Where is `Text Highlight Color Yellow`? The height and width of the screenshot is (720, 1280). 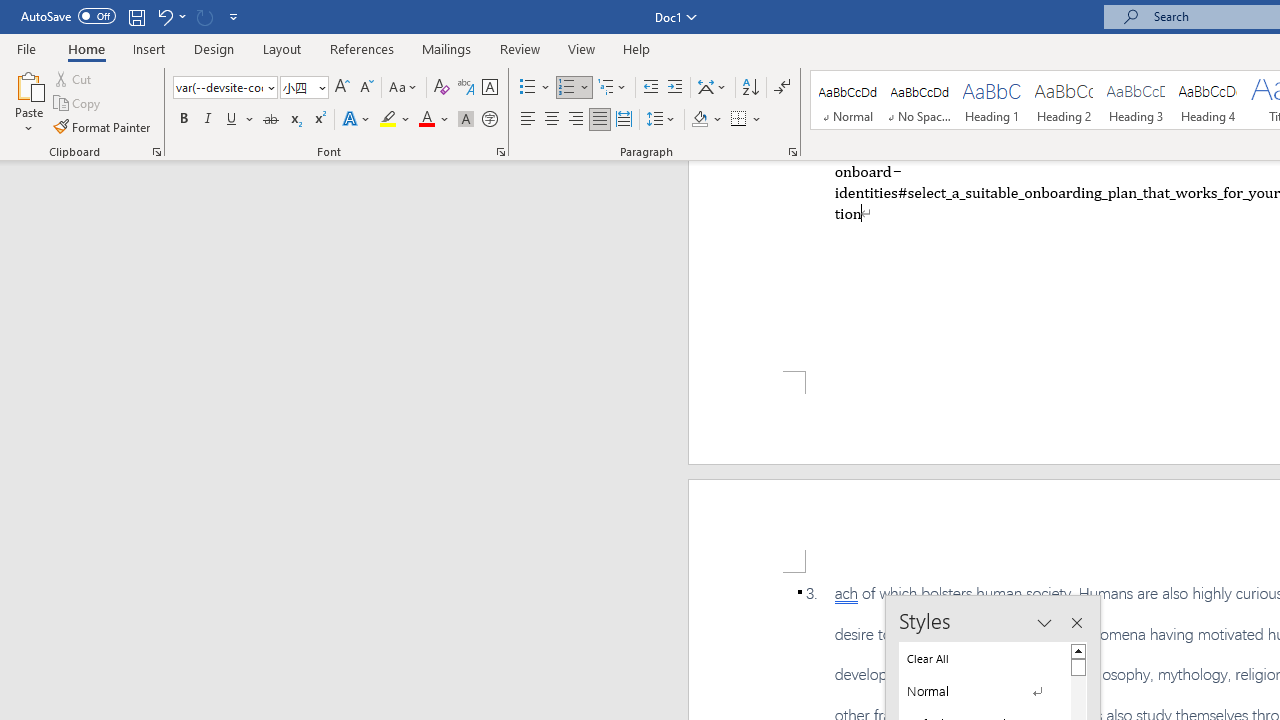
Text Highlight Color Yellow is located at coordinates (388, 120).